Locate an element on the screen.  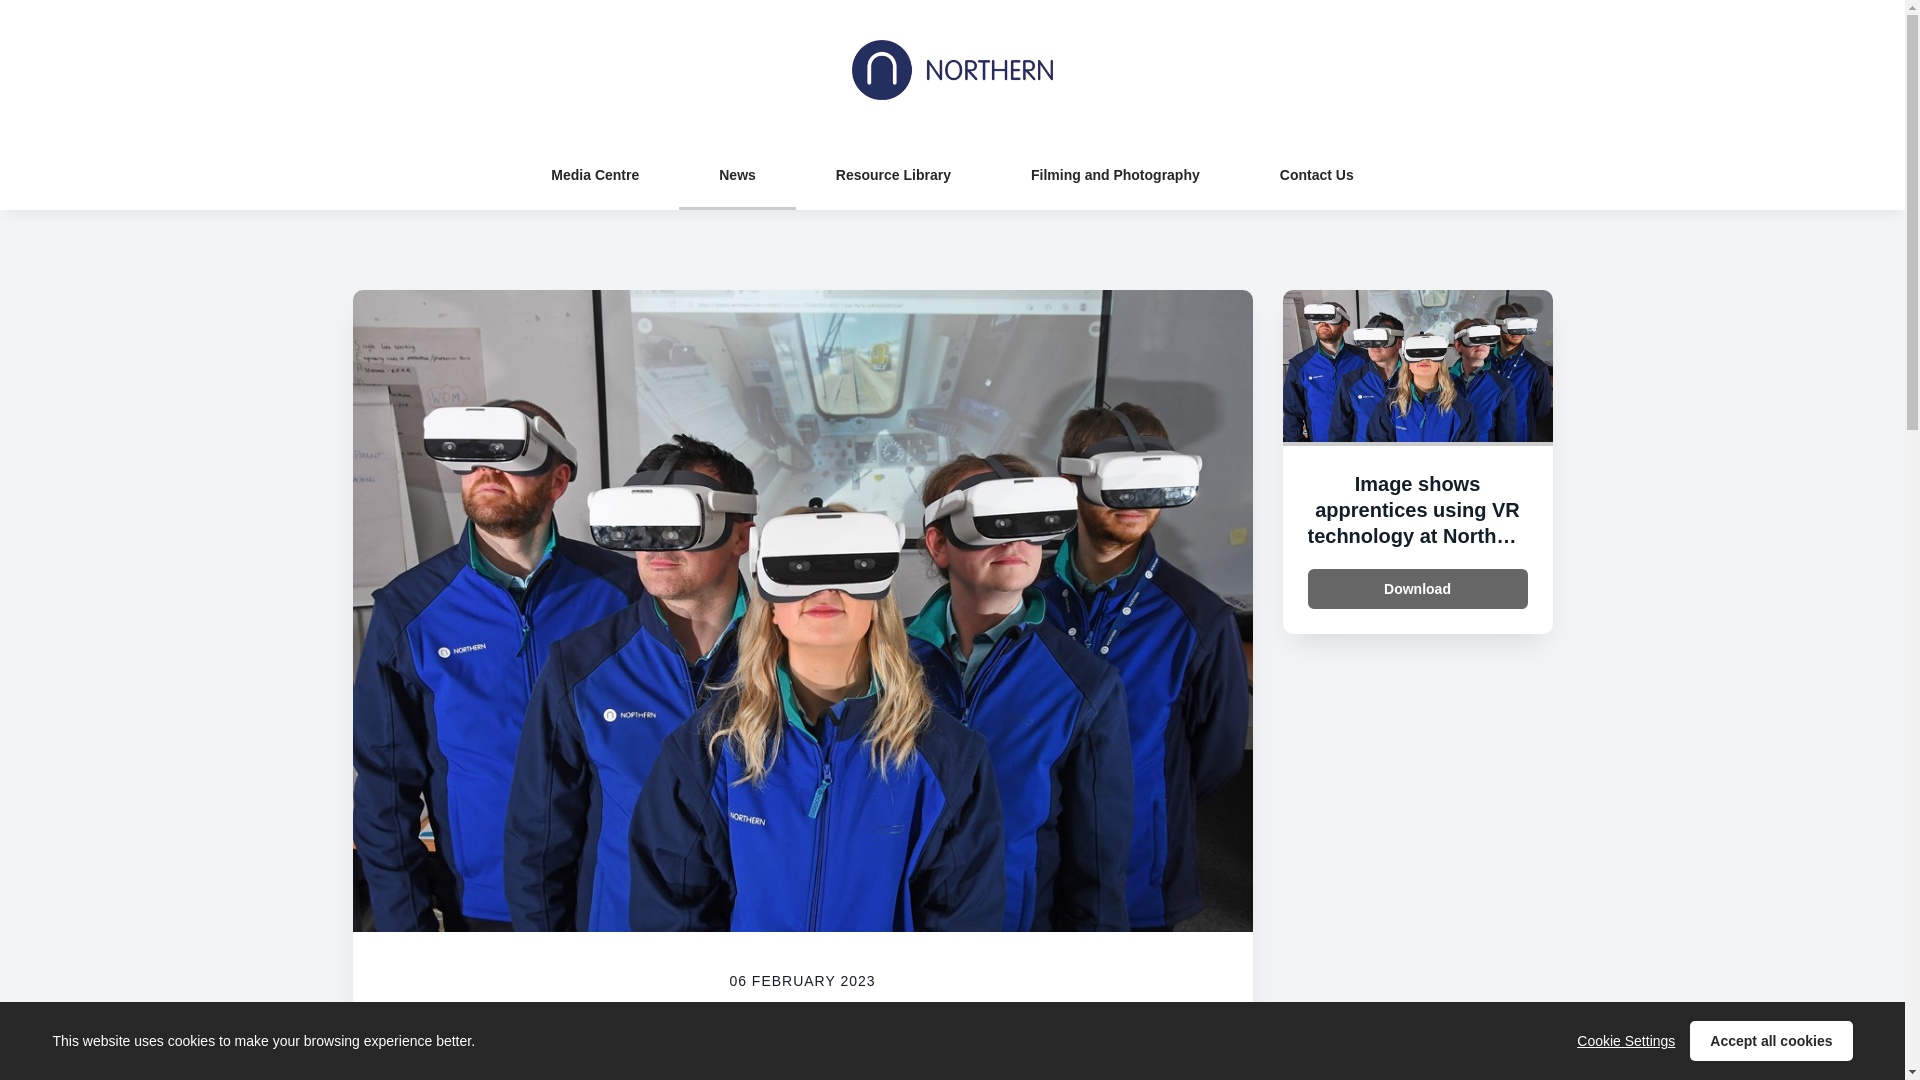
News is located at coordinates (738, 174).